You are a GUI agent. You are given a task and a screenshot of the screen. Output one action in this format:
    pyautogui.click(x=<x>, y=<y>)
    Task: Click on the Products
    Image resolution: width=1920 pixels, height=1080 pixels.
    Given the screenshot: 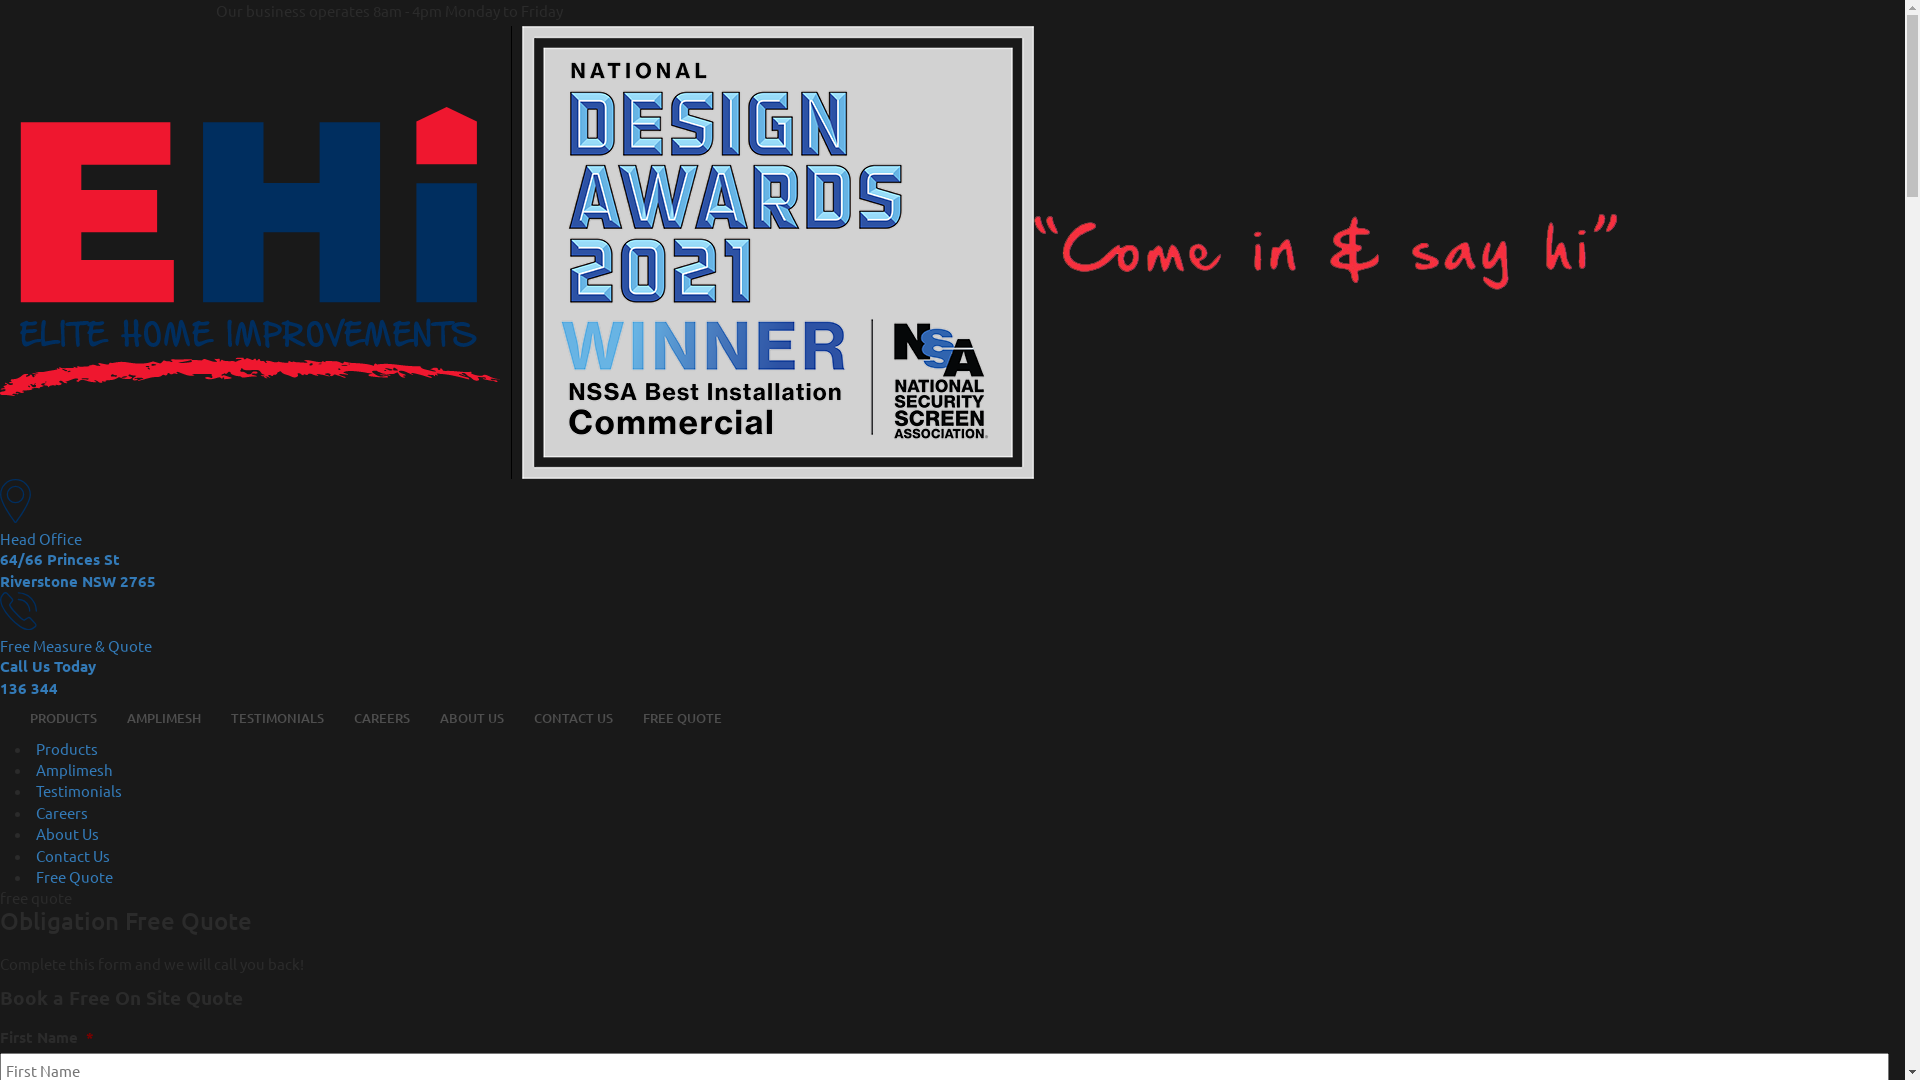 What is the action you would take?
    pyautogui.click(x=67, y=748)
    